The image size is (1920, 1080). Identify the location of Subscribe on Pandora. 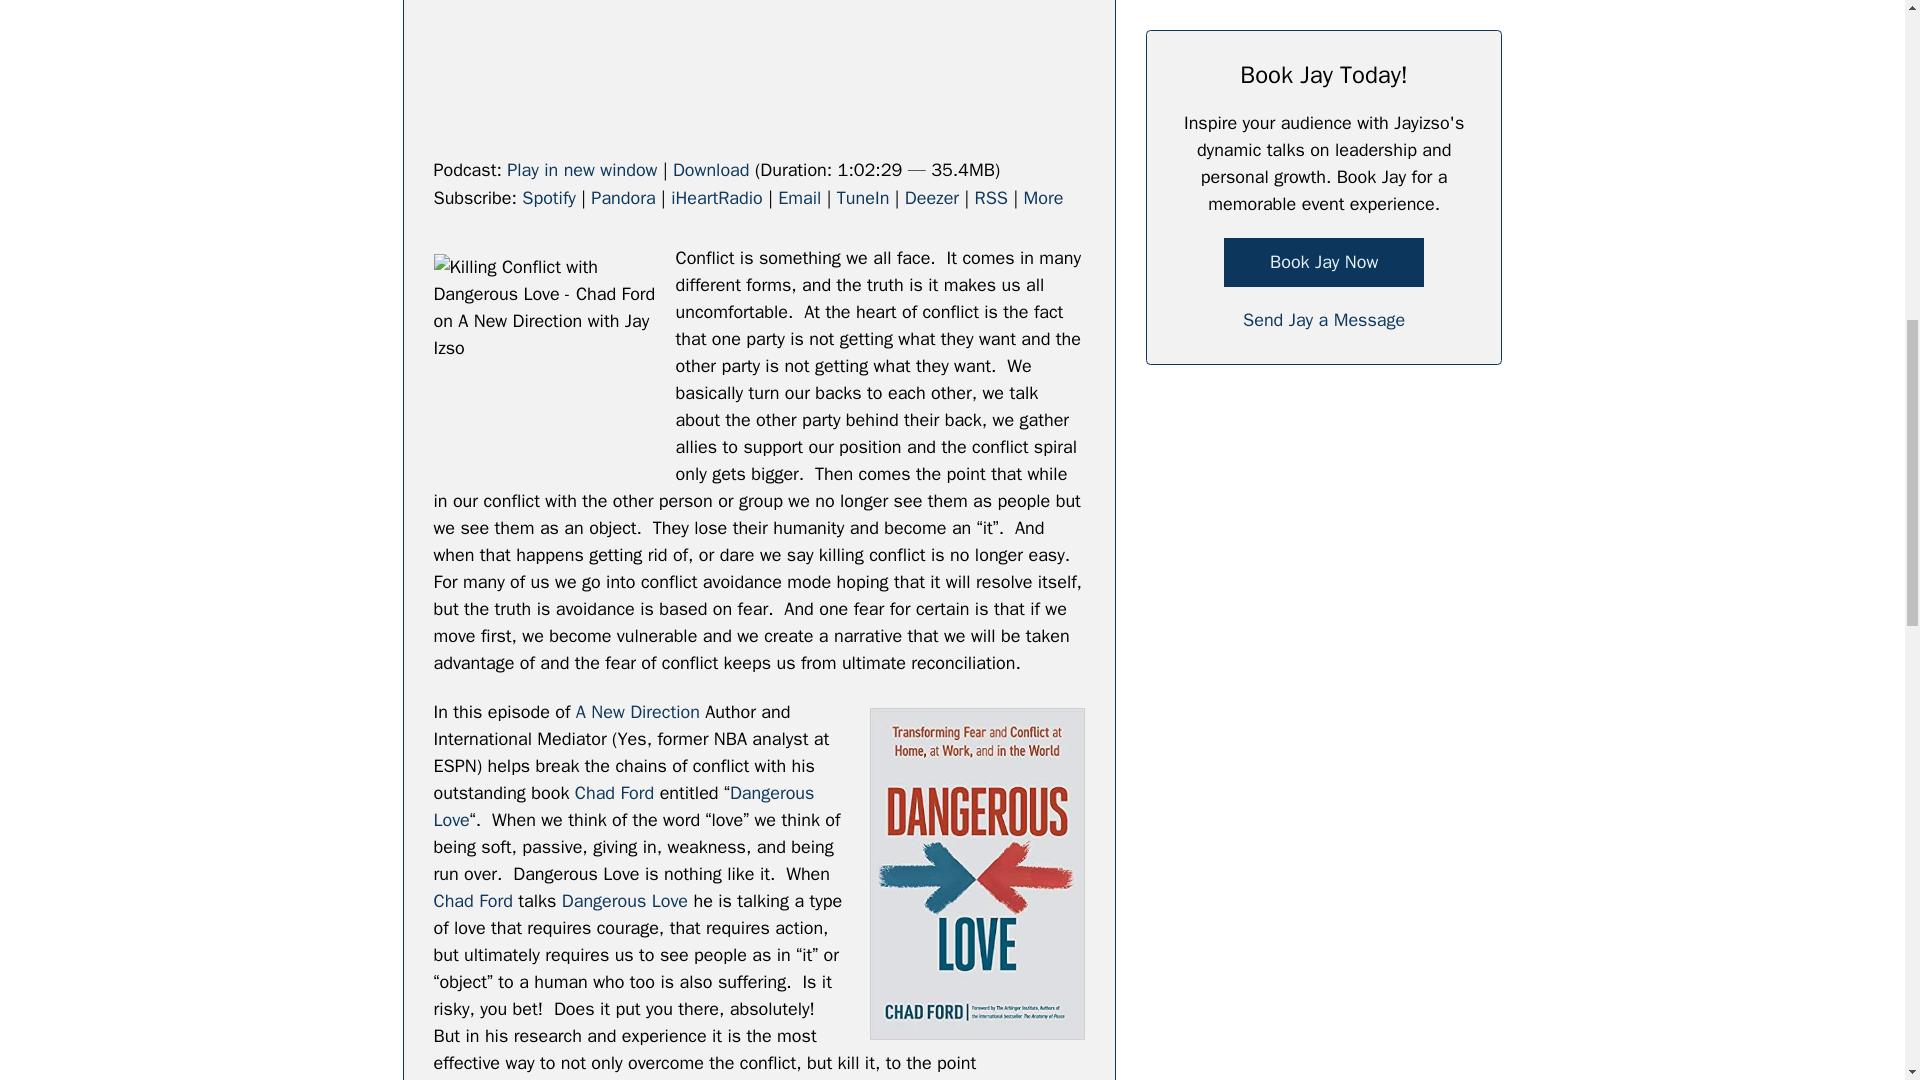
(622, 198).